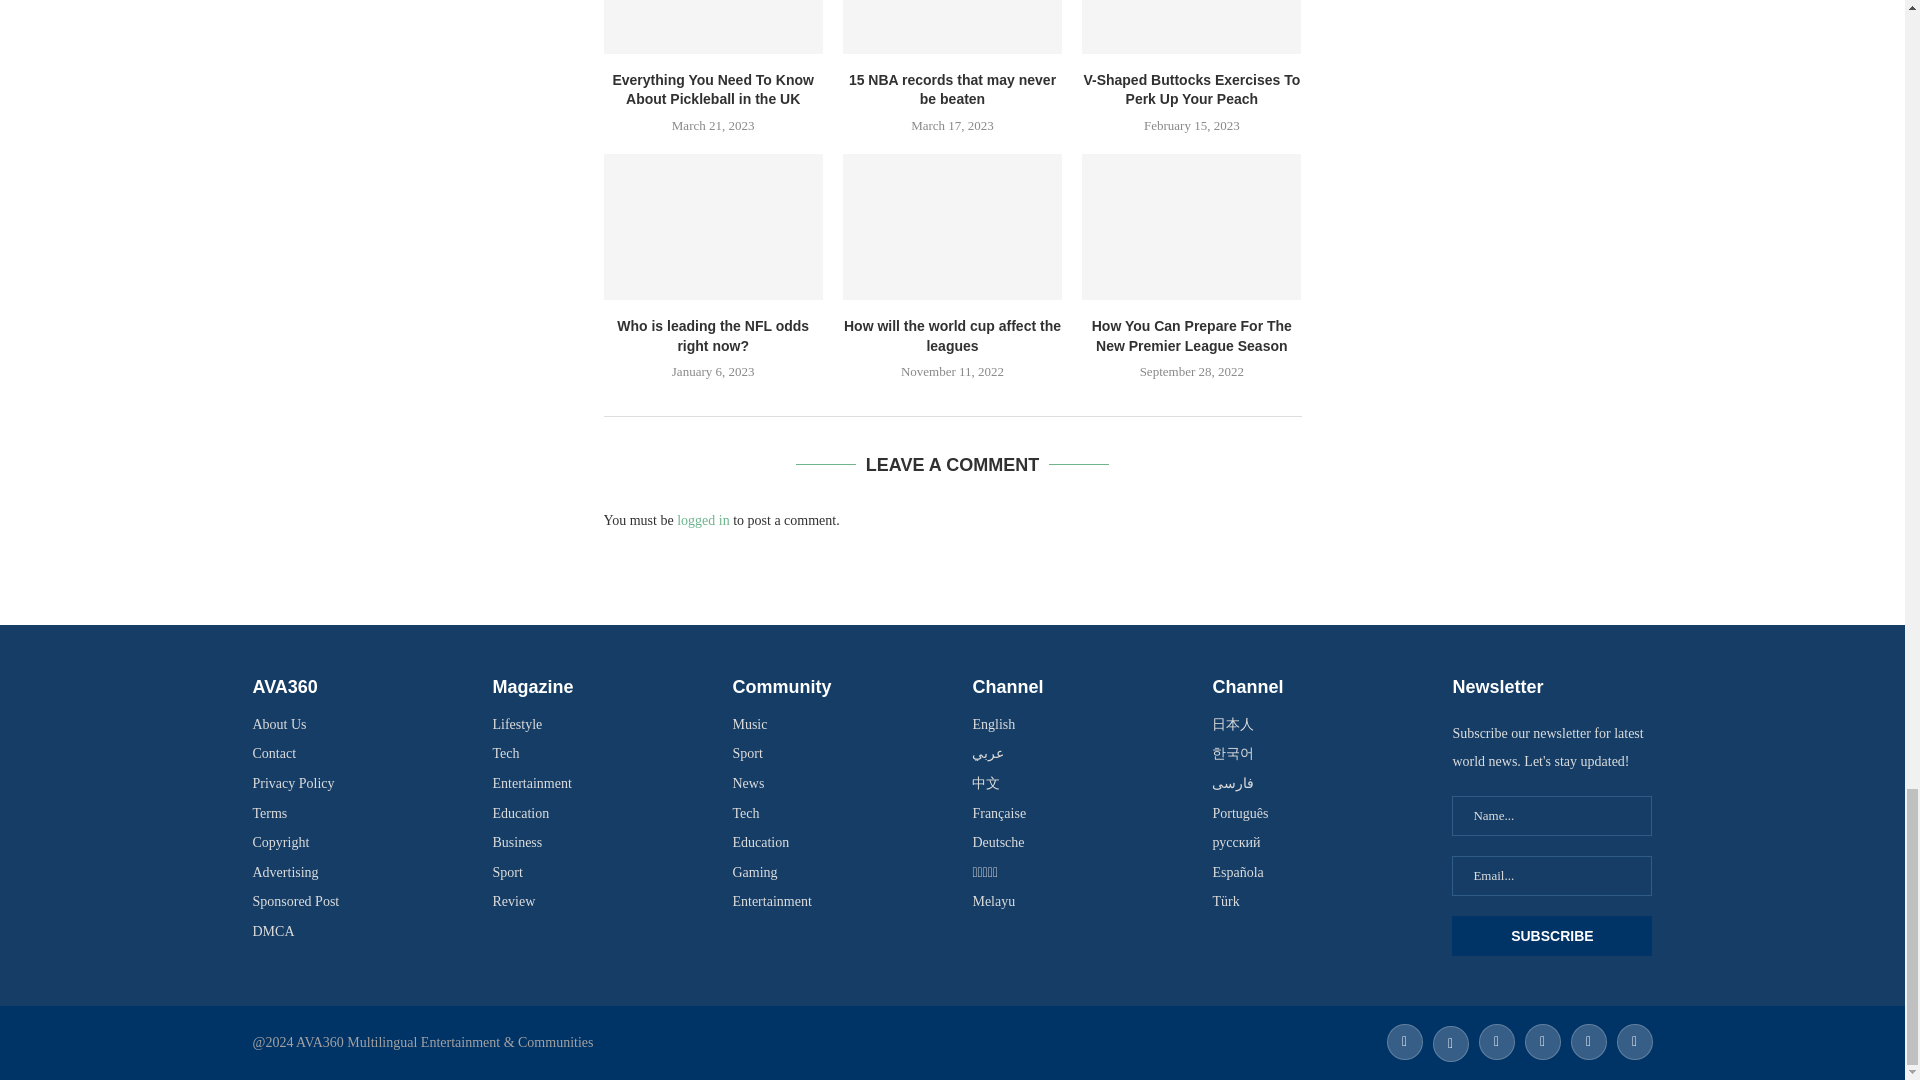 This screenshot has height=1080, width=1920. What do you see at coordinates (714, 26) in the screenshot?
I see `Everything You Need To Know About Pickleball in the UK` at bounding box center [714, 26].